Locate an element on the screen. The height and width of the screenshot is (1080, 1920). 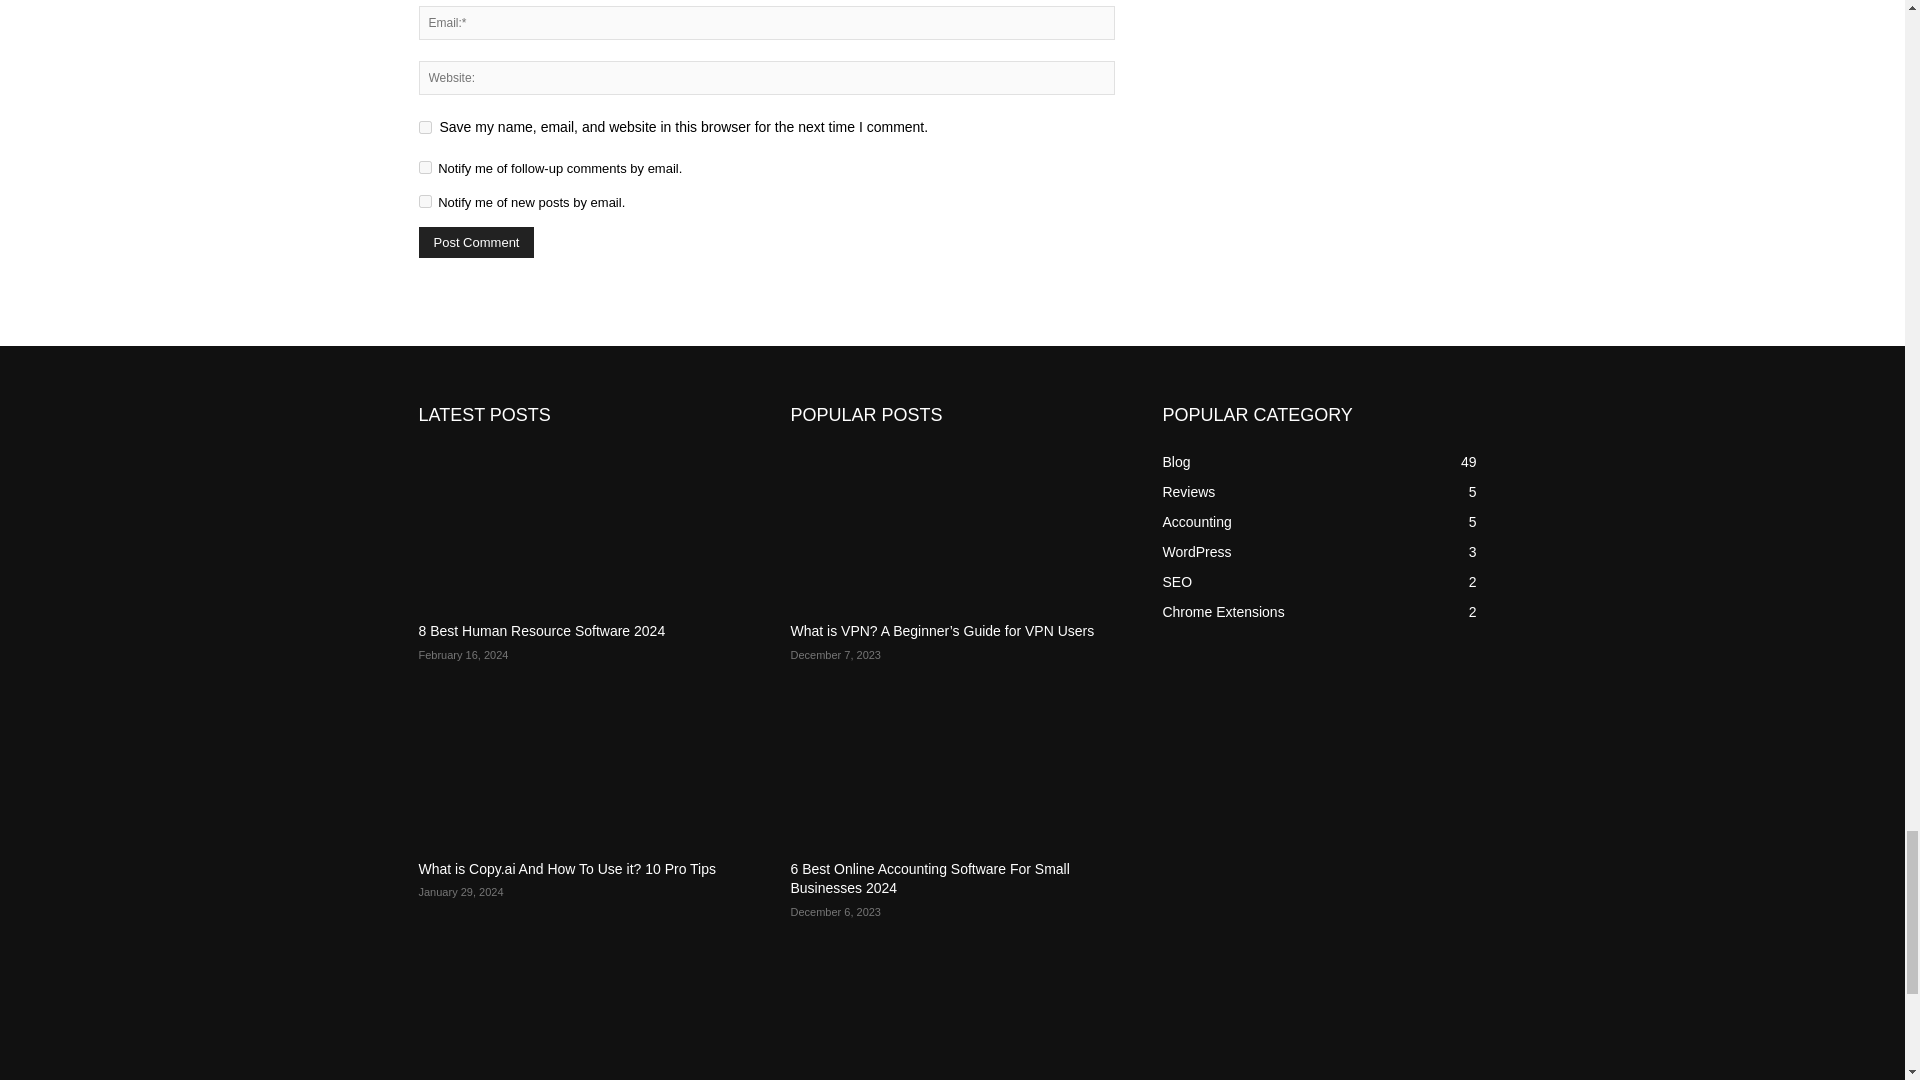
yes is located at coordinates (424, 126).